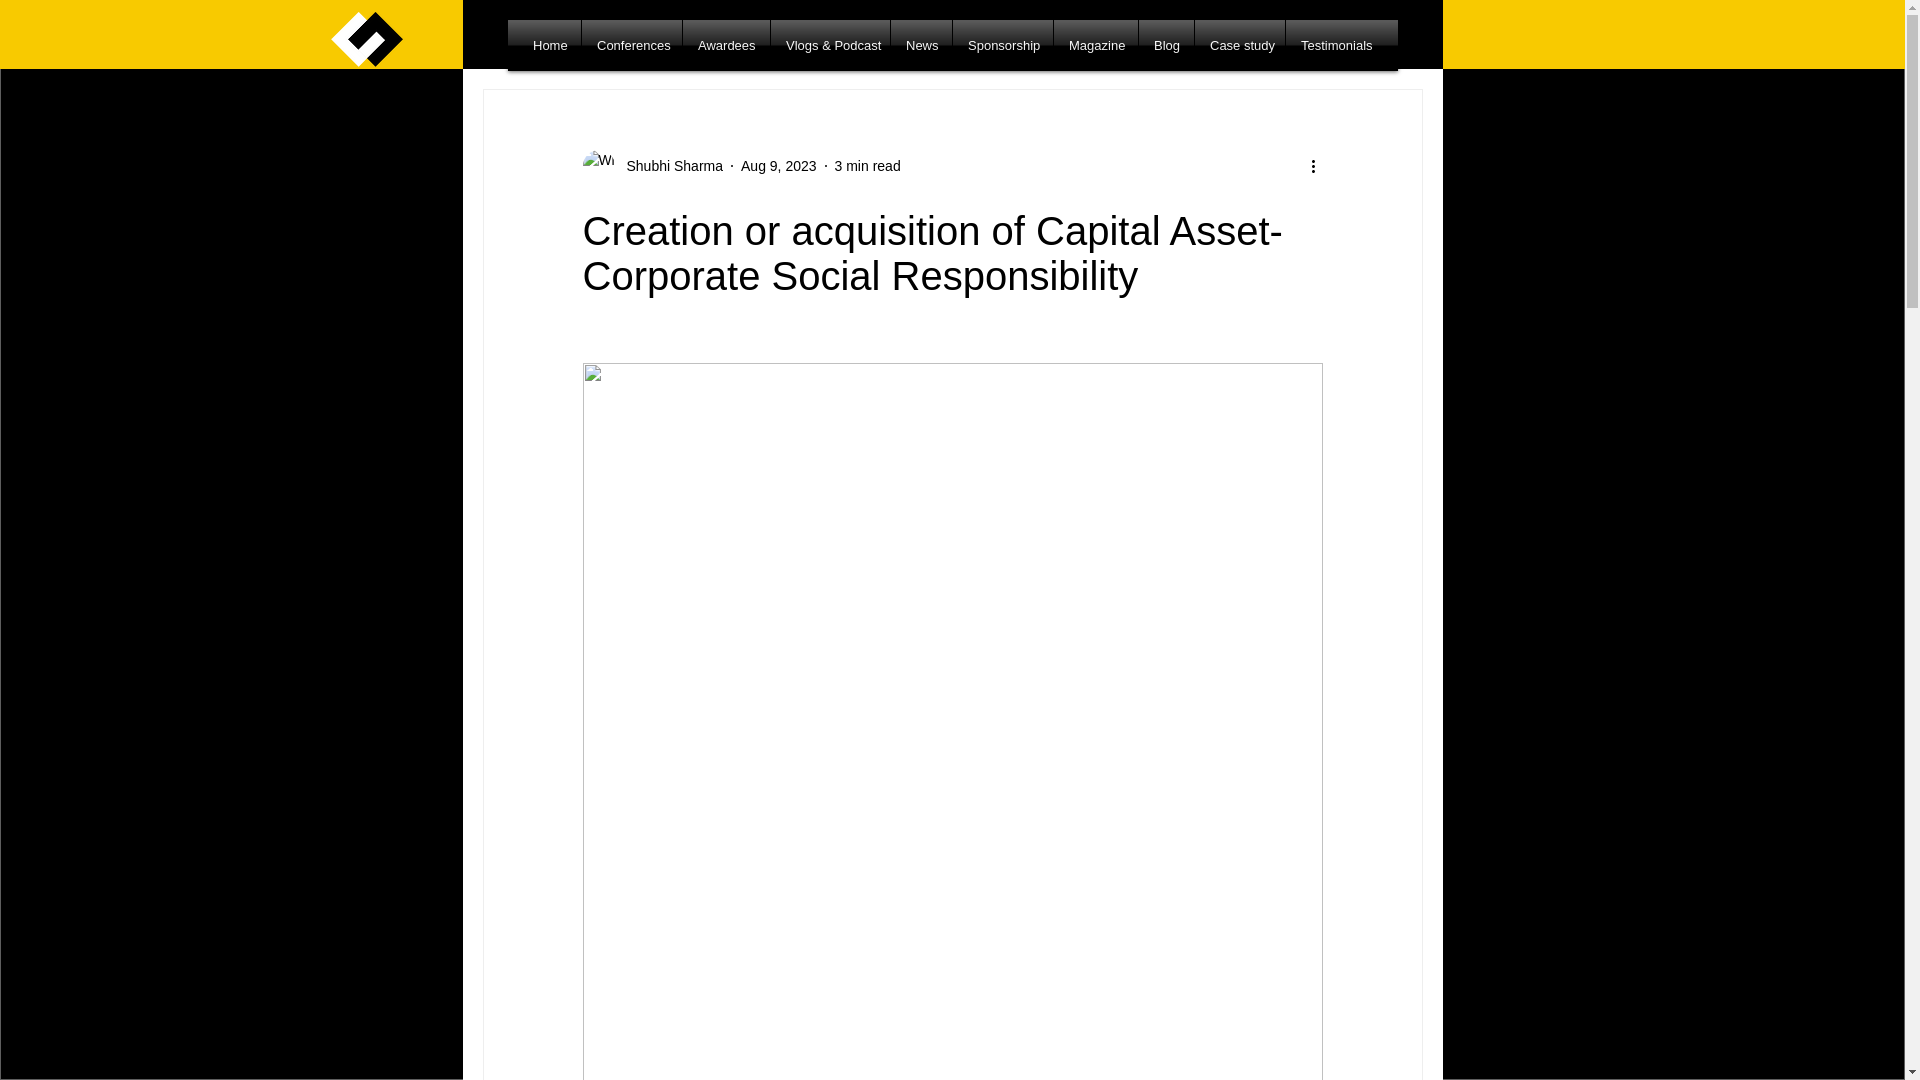  Describe the element at coordinates (779, 165) in the screenshot. I see `Aug 9, 2023` at that location.